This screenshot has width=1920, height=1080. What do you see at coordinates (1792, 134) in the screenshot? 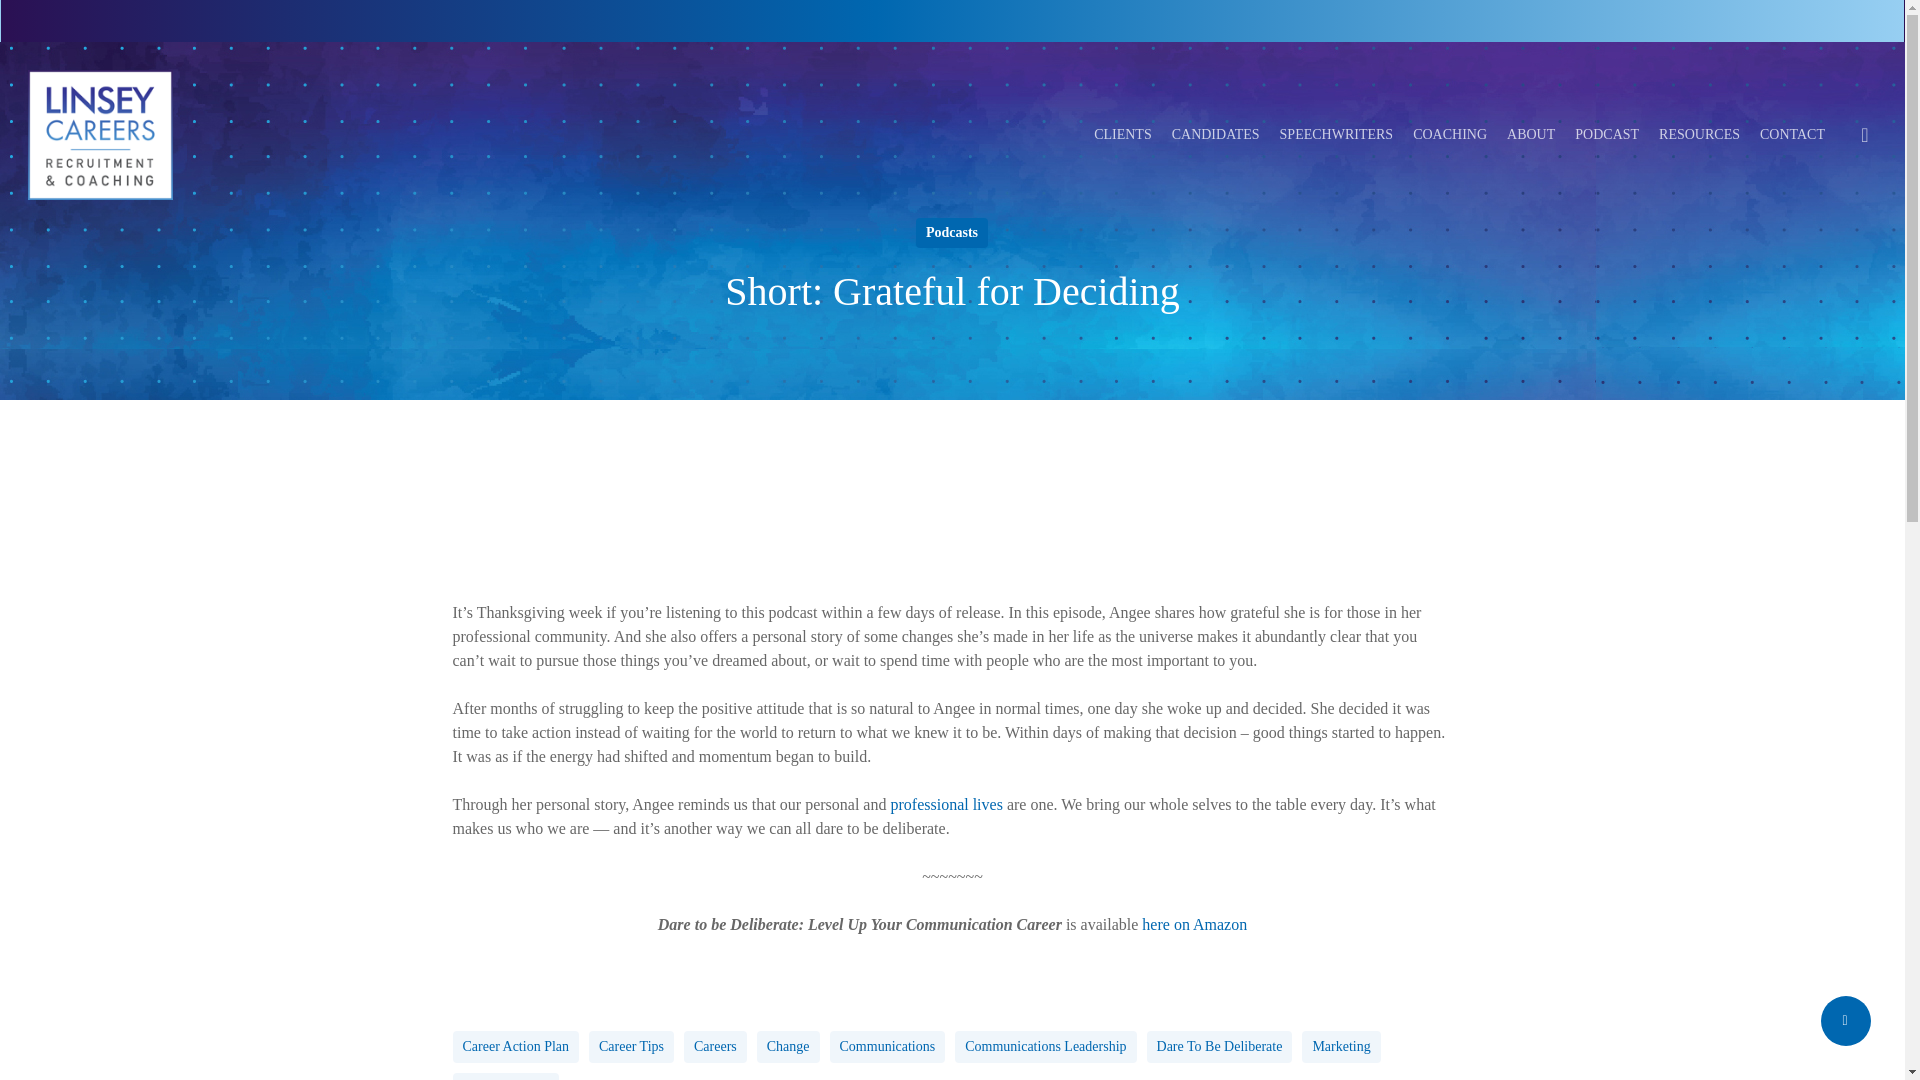
I see `CONTACT` at bounding box center [1792, 134].